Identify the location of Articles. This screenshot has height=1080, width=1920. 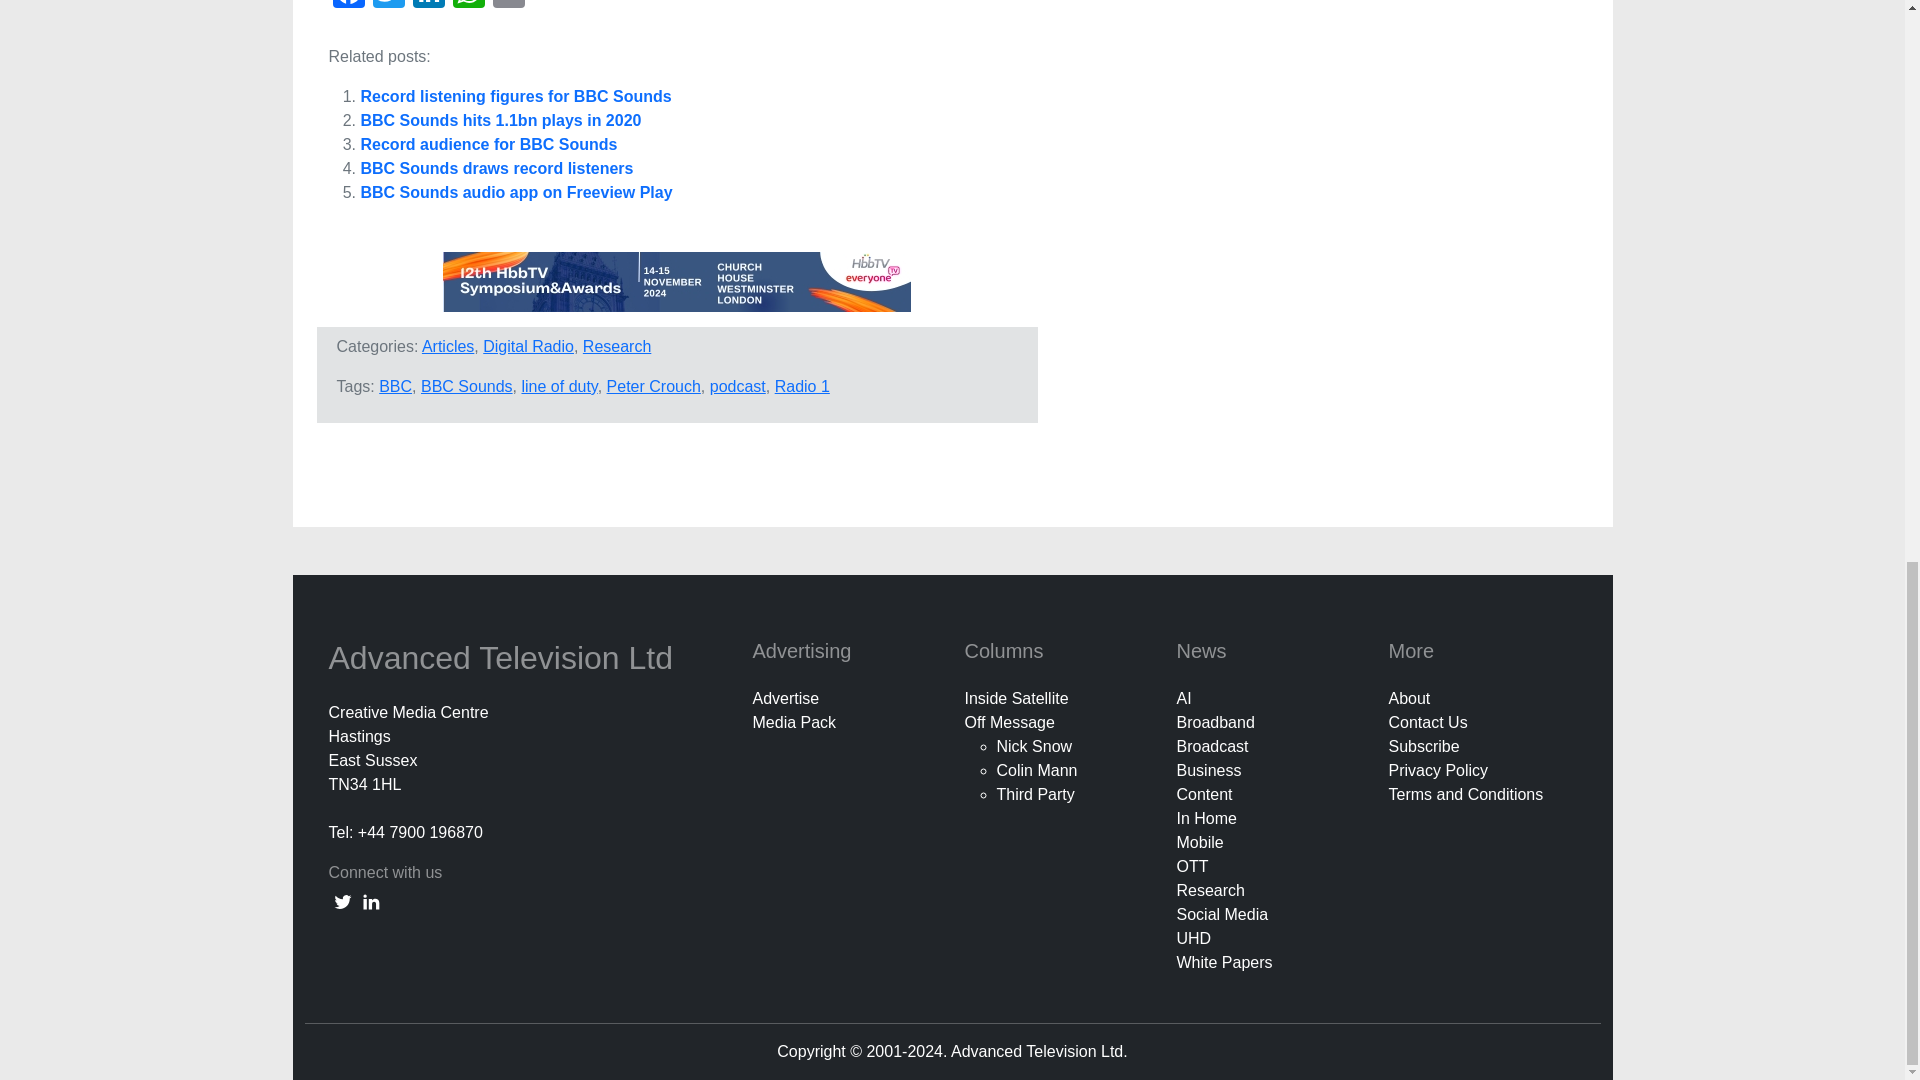
(448, 346).